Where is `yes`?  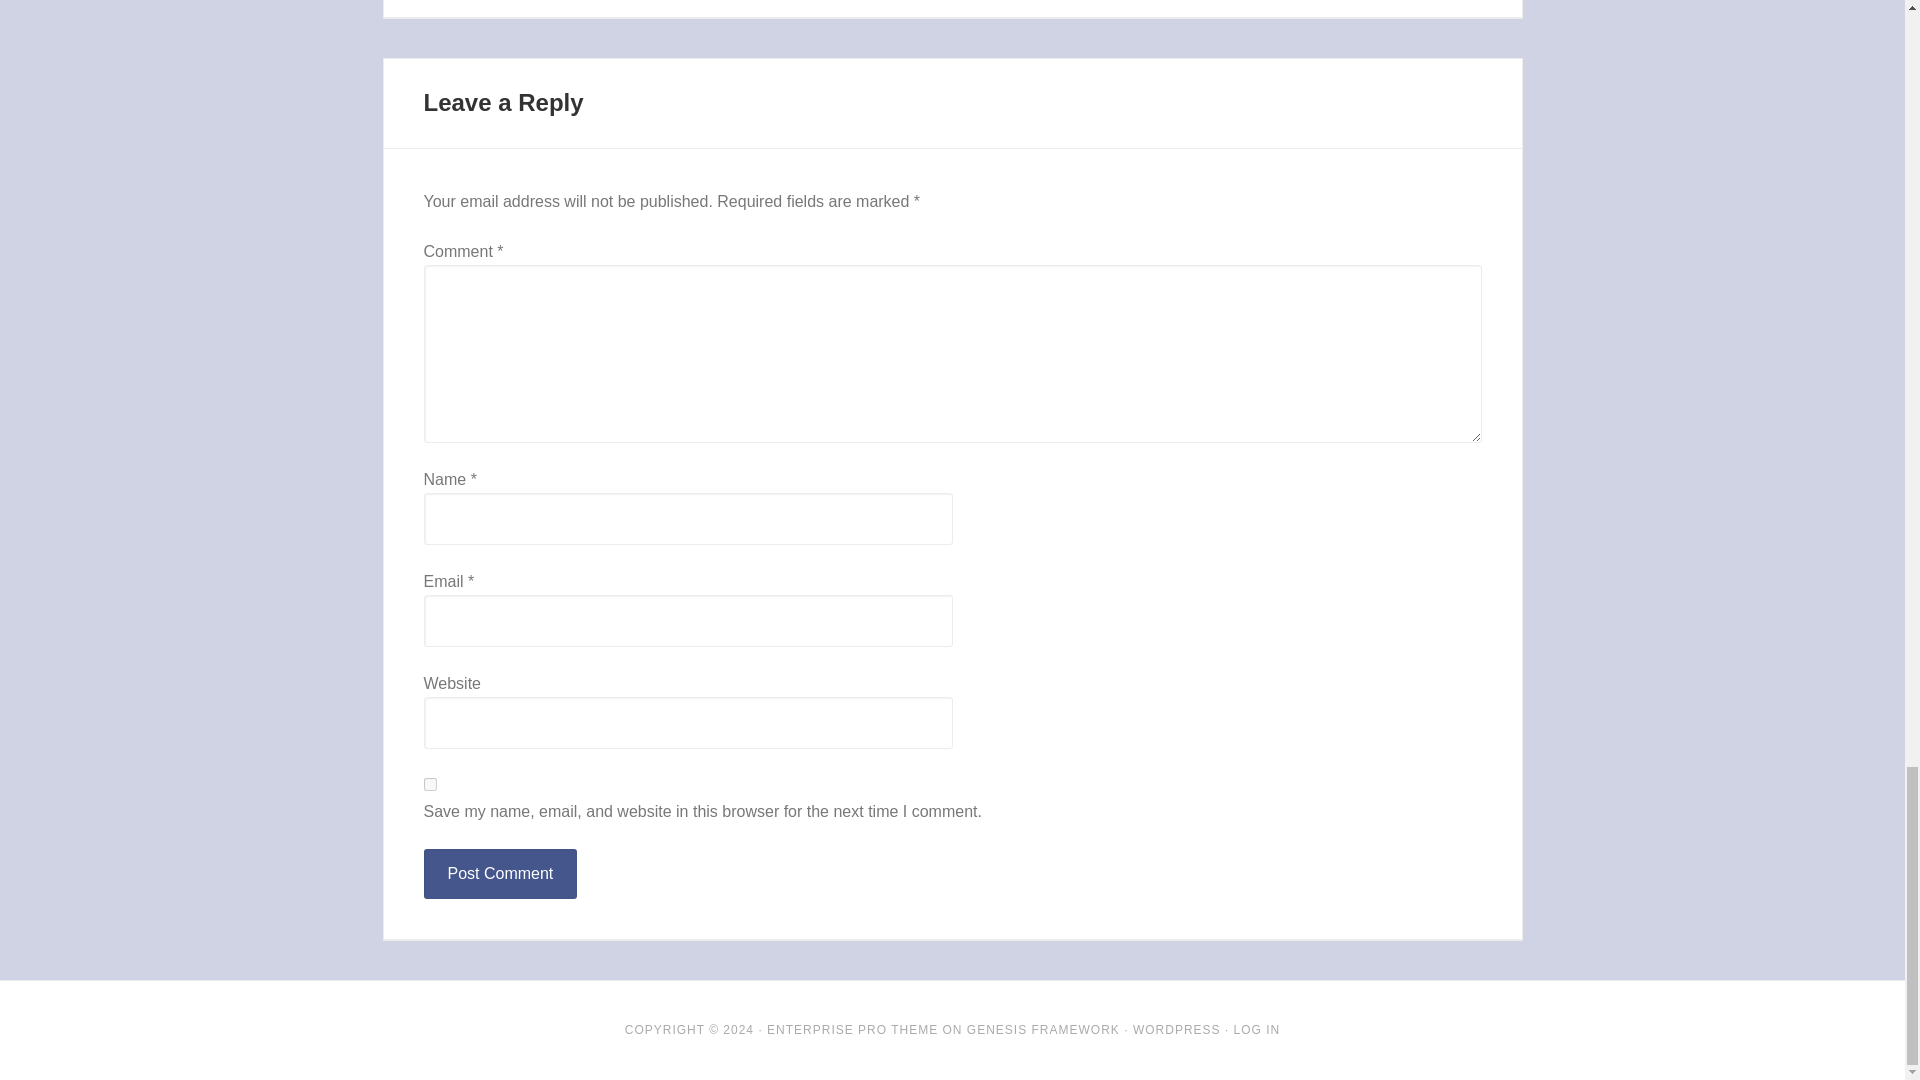
yes is located at coordinates (430, 784).